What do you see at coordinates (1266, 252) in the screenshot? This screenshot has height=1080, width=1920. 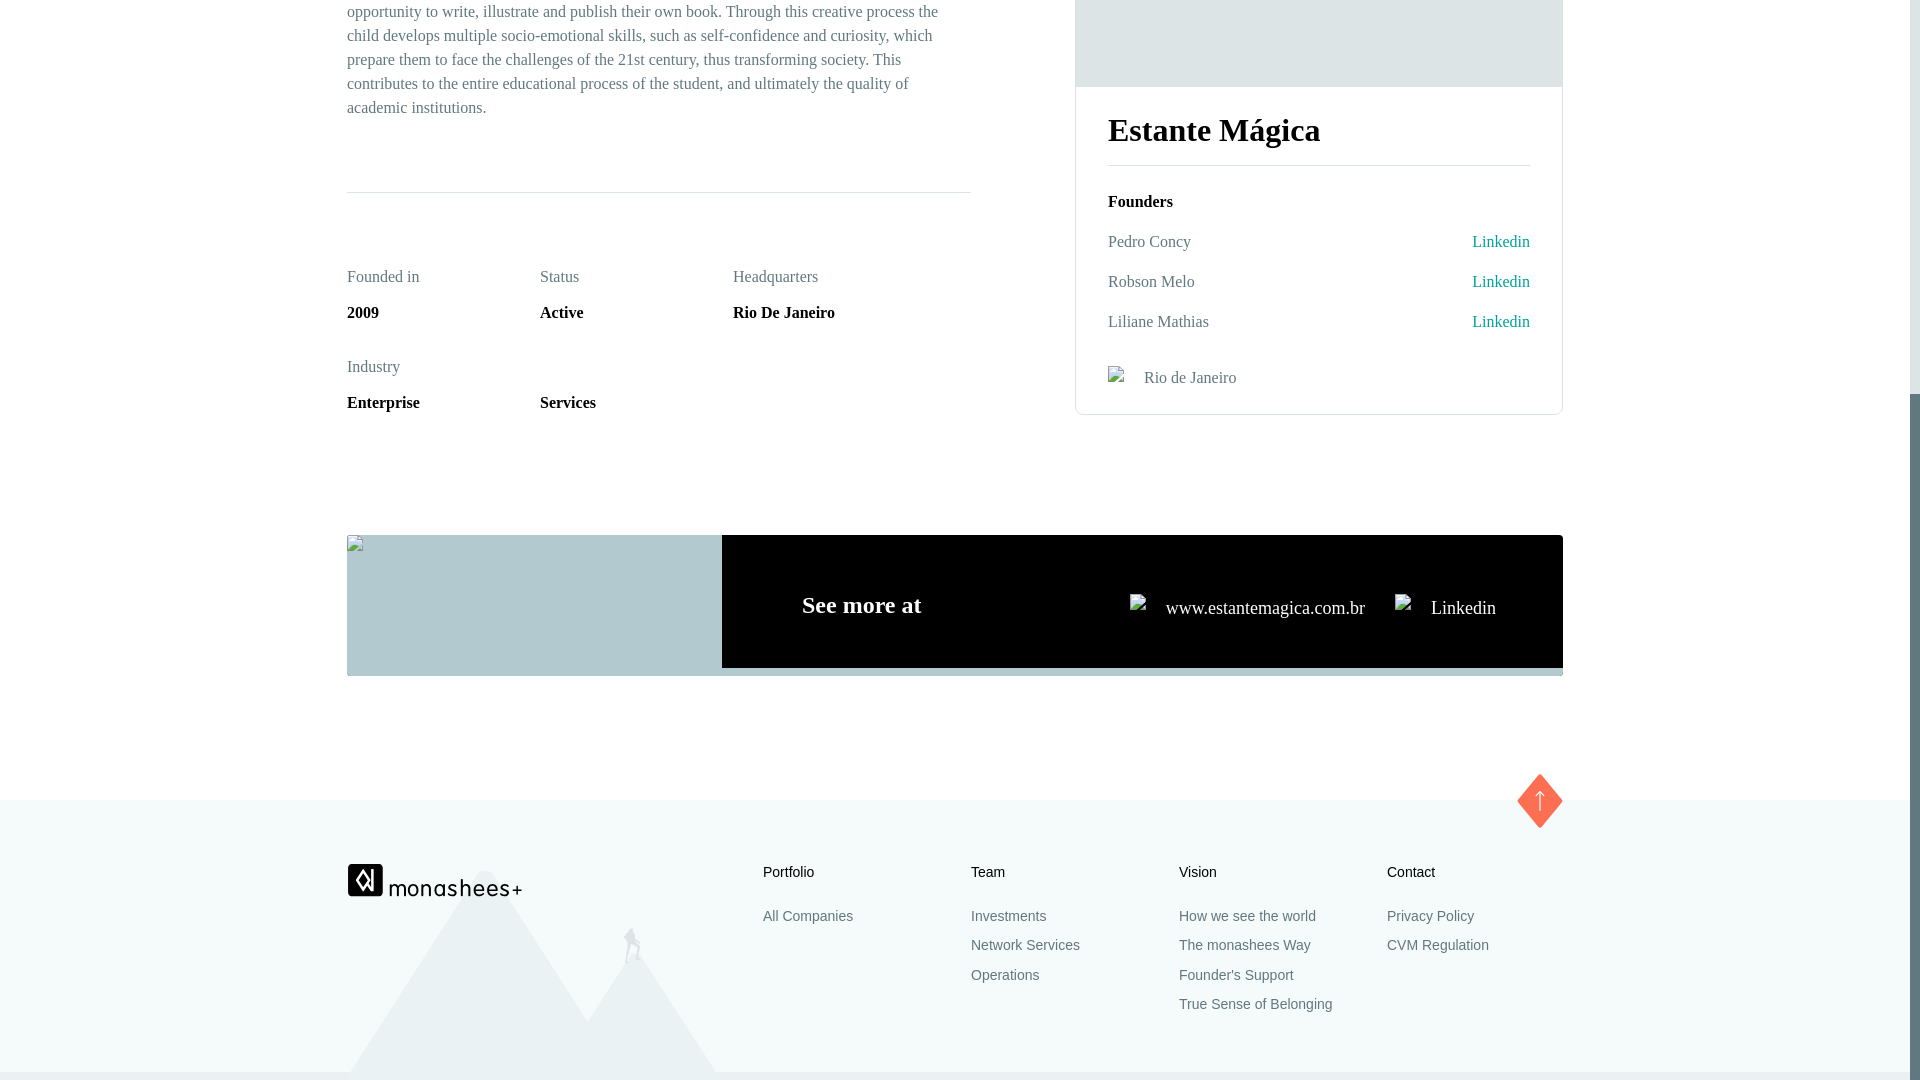 I see `Vision` at bounding box center [1266, 252].